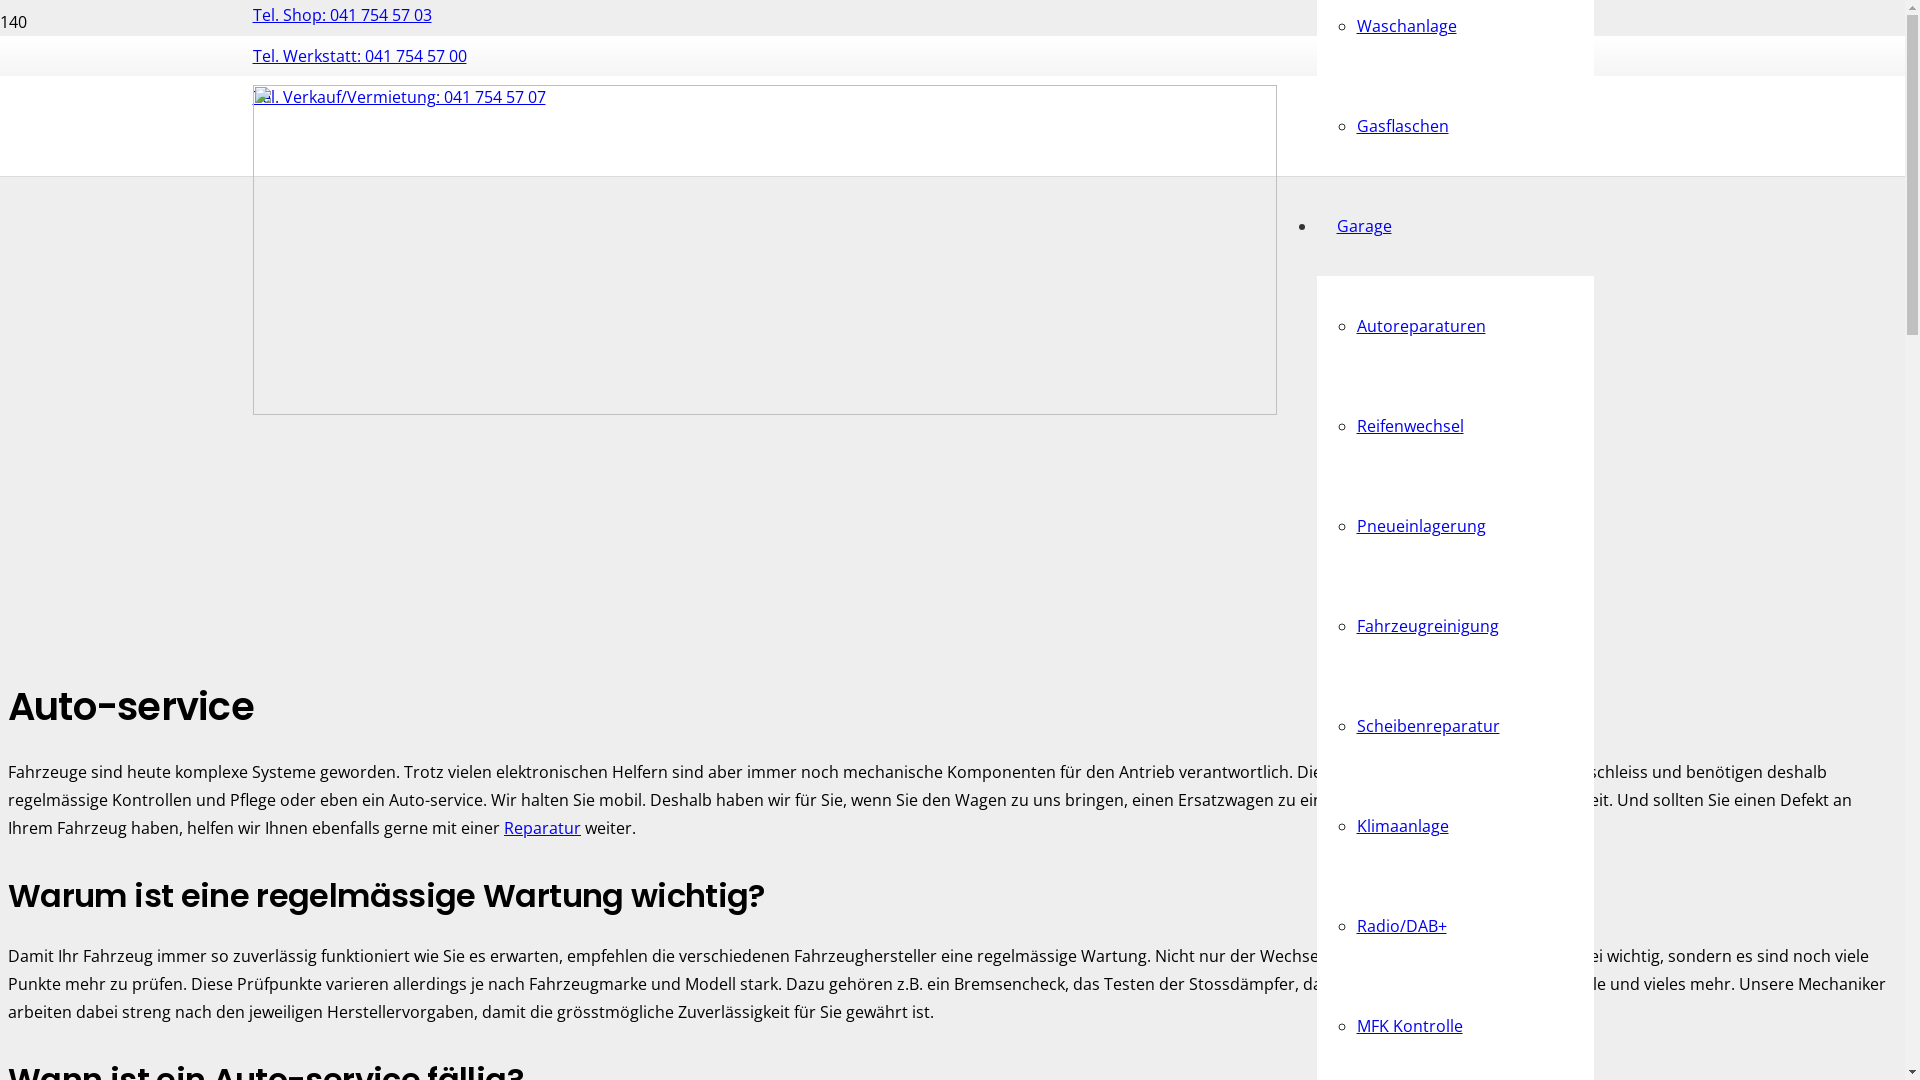 The height and width of the screenshot is (1080, 1920). Describe the element at coordinates (359, 55) in the screenshot. I see `Tel. Werkstatt: 041 754 57 00` at that location.